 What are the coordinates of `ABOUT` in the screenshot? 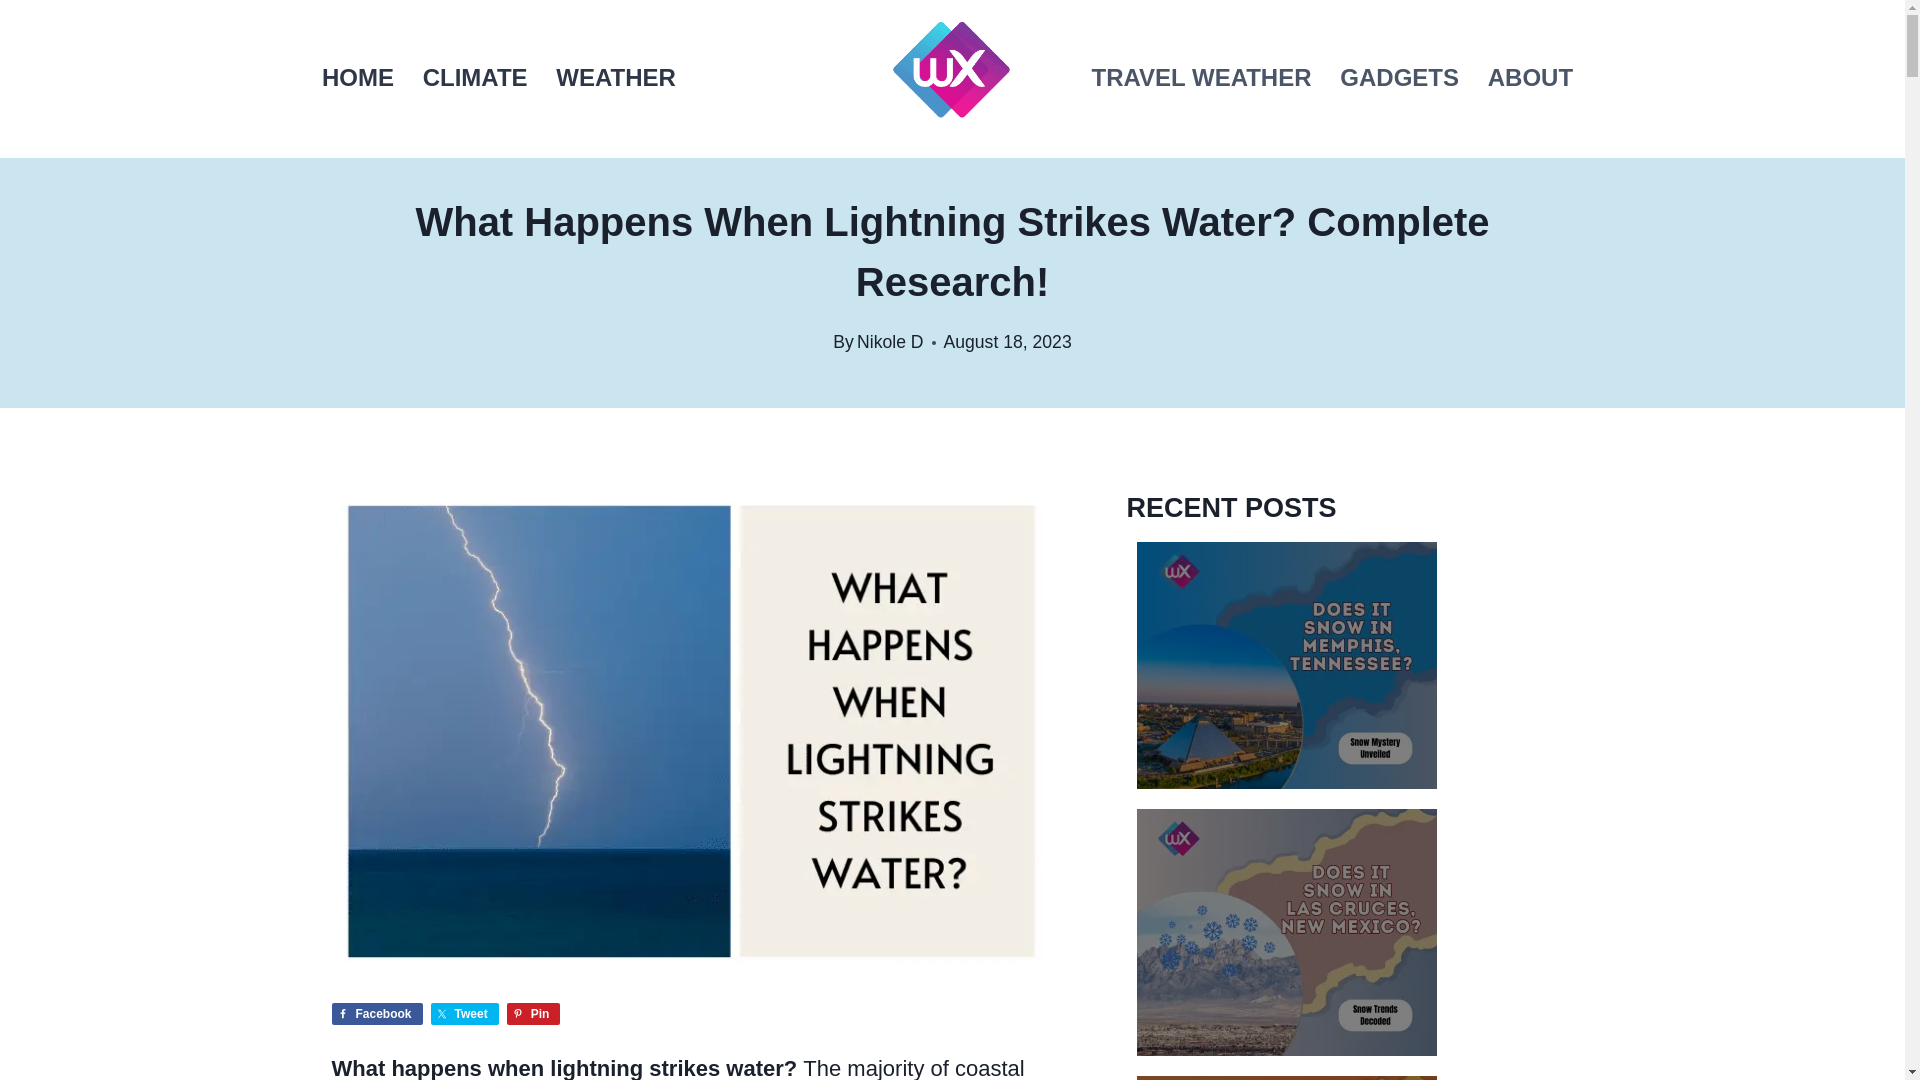 It's located at (1530, 79).